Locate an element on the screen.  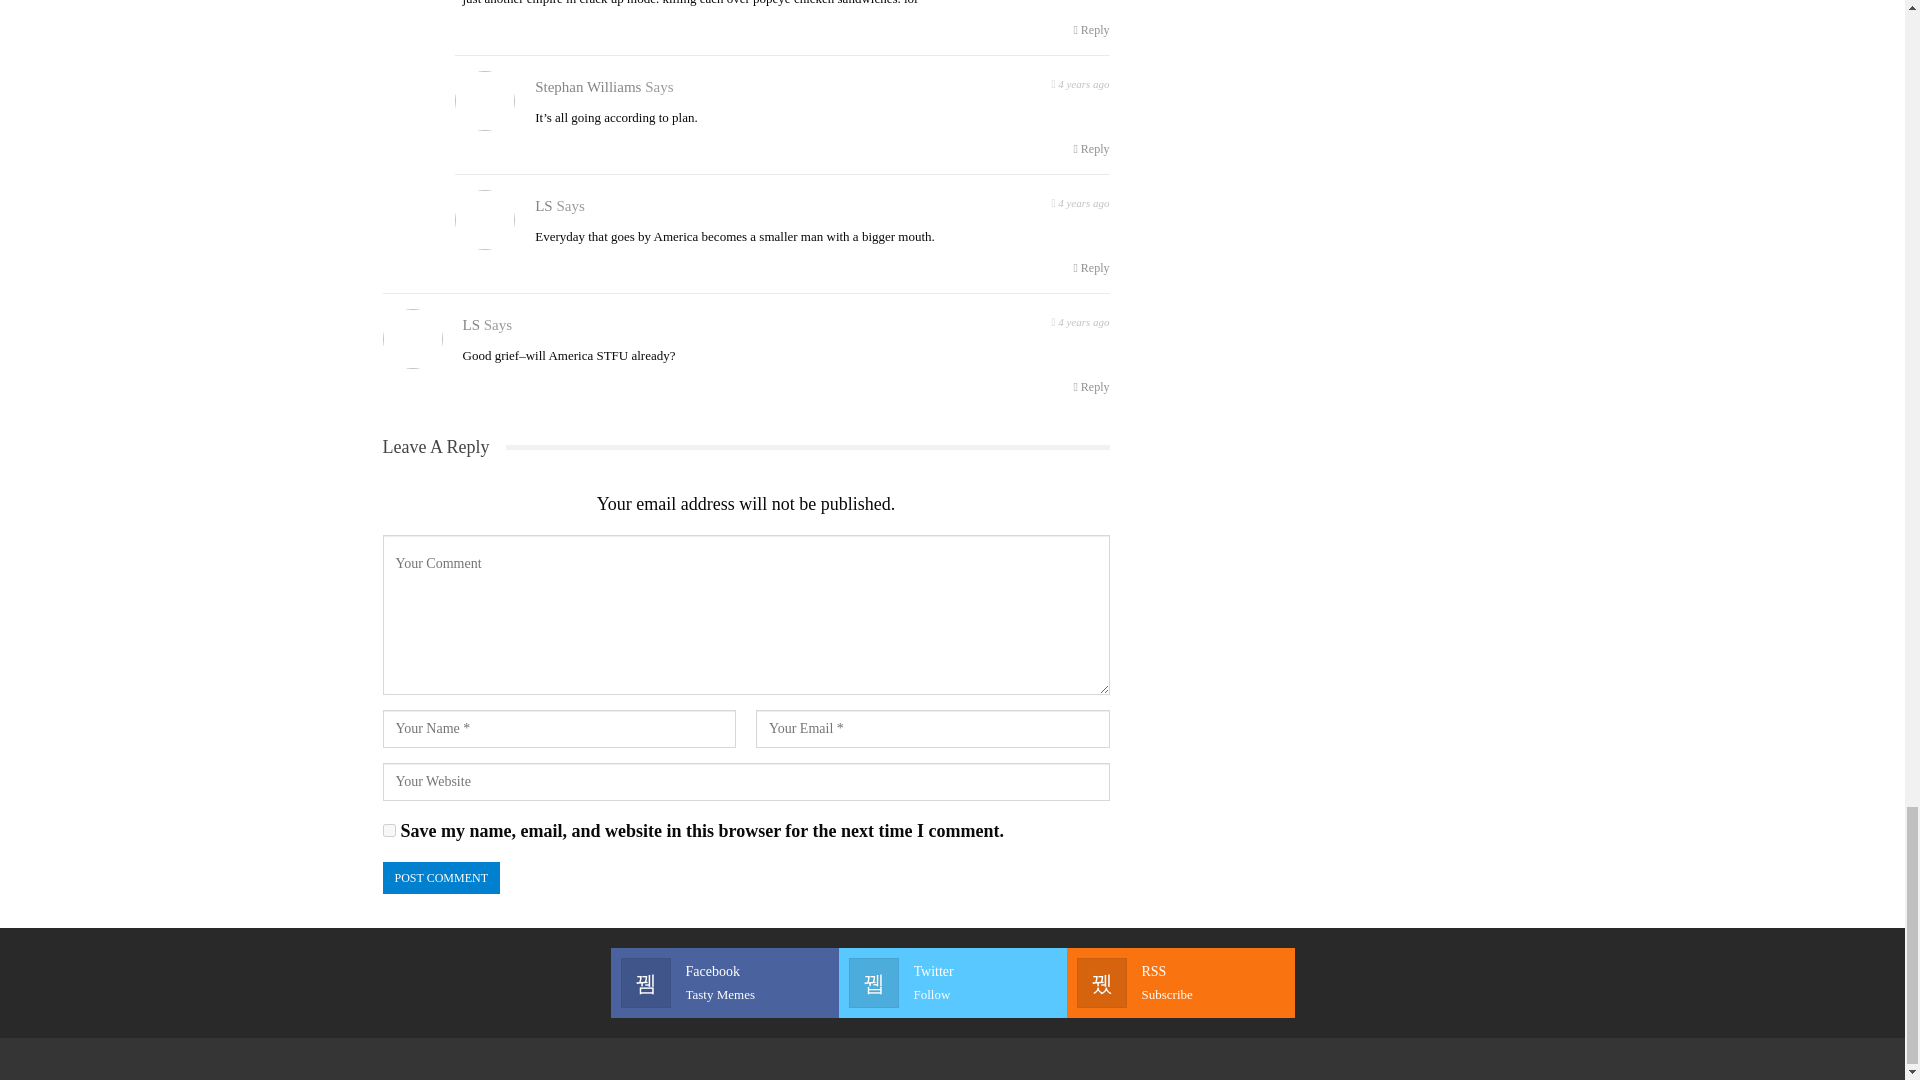
Sunday, December 27, 2020, 10:14 pm is located at coordinates (1091, 30).